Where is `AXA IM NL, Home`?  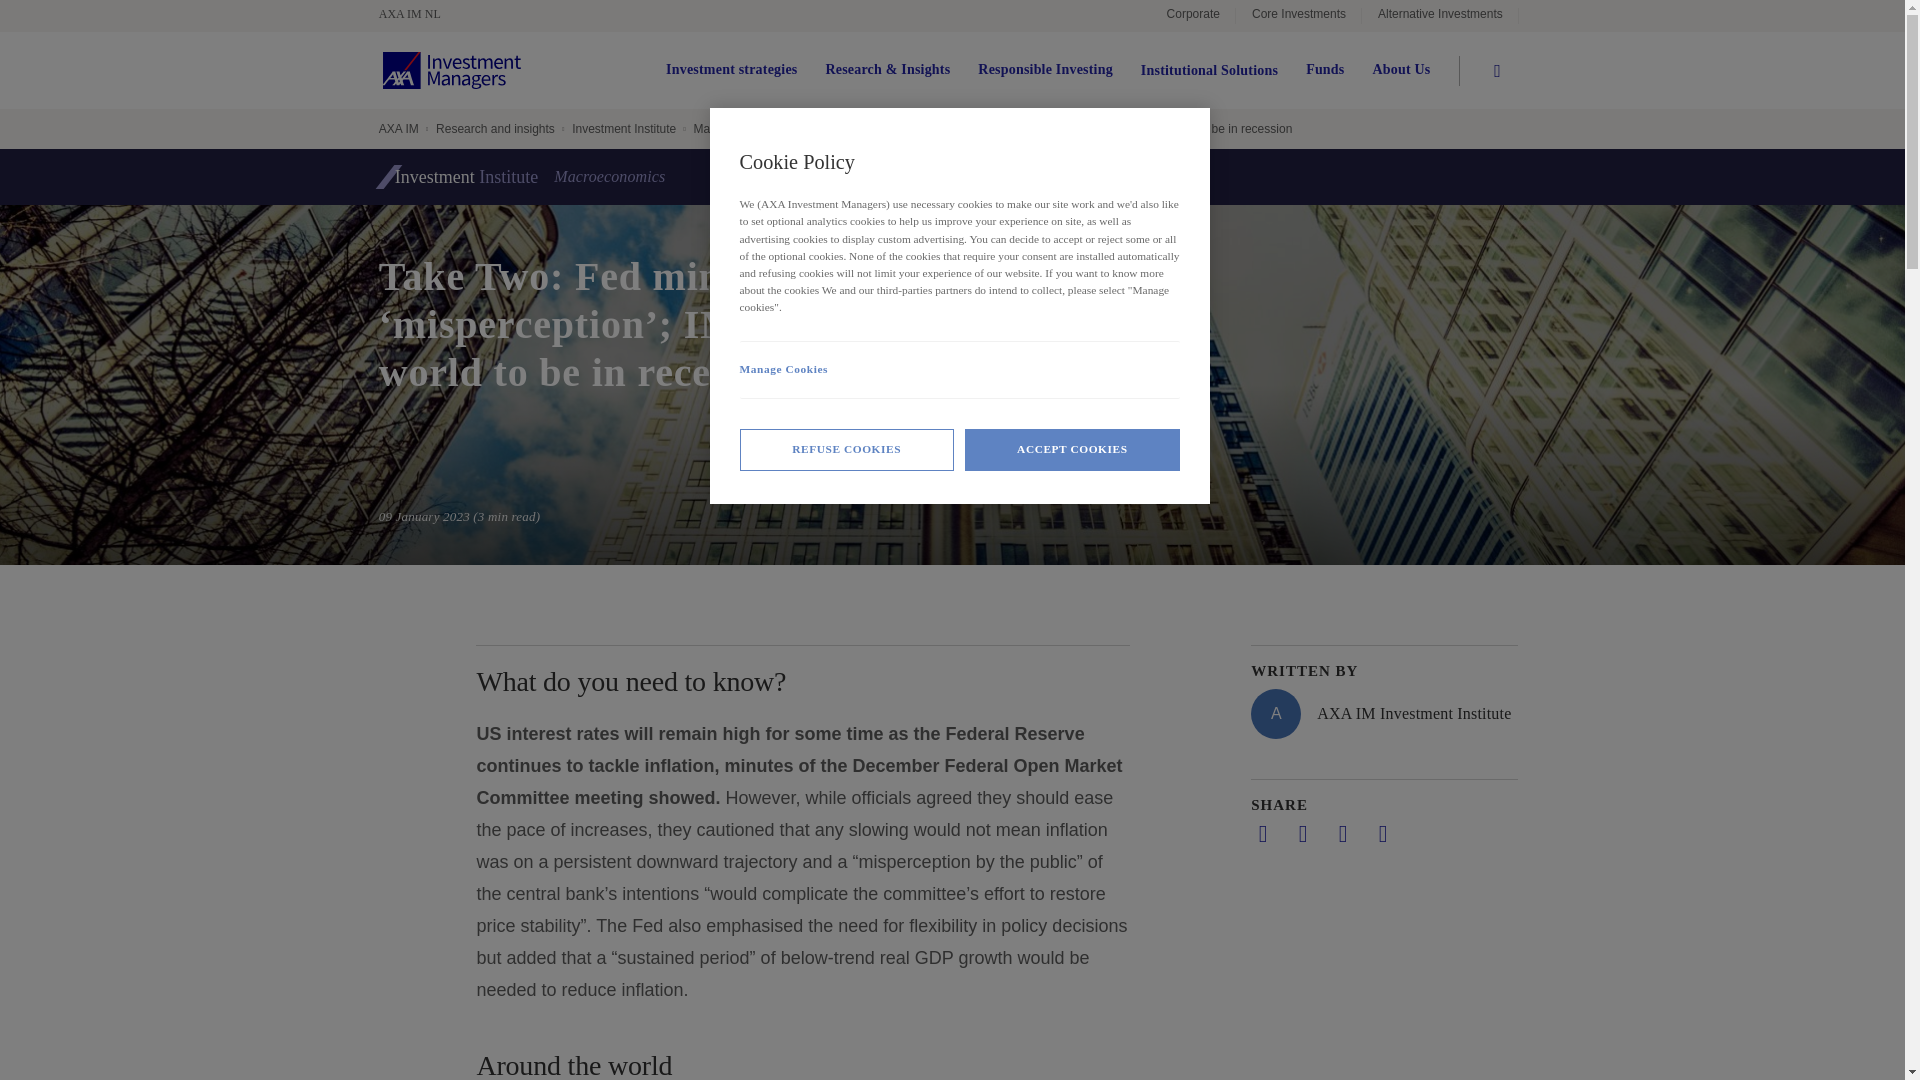 AXA IM NL, Home is located at coordinates (419, 14).